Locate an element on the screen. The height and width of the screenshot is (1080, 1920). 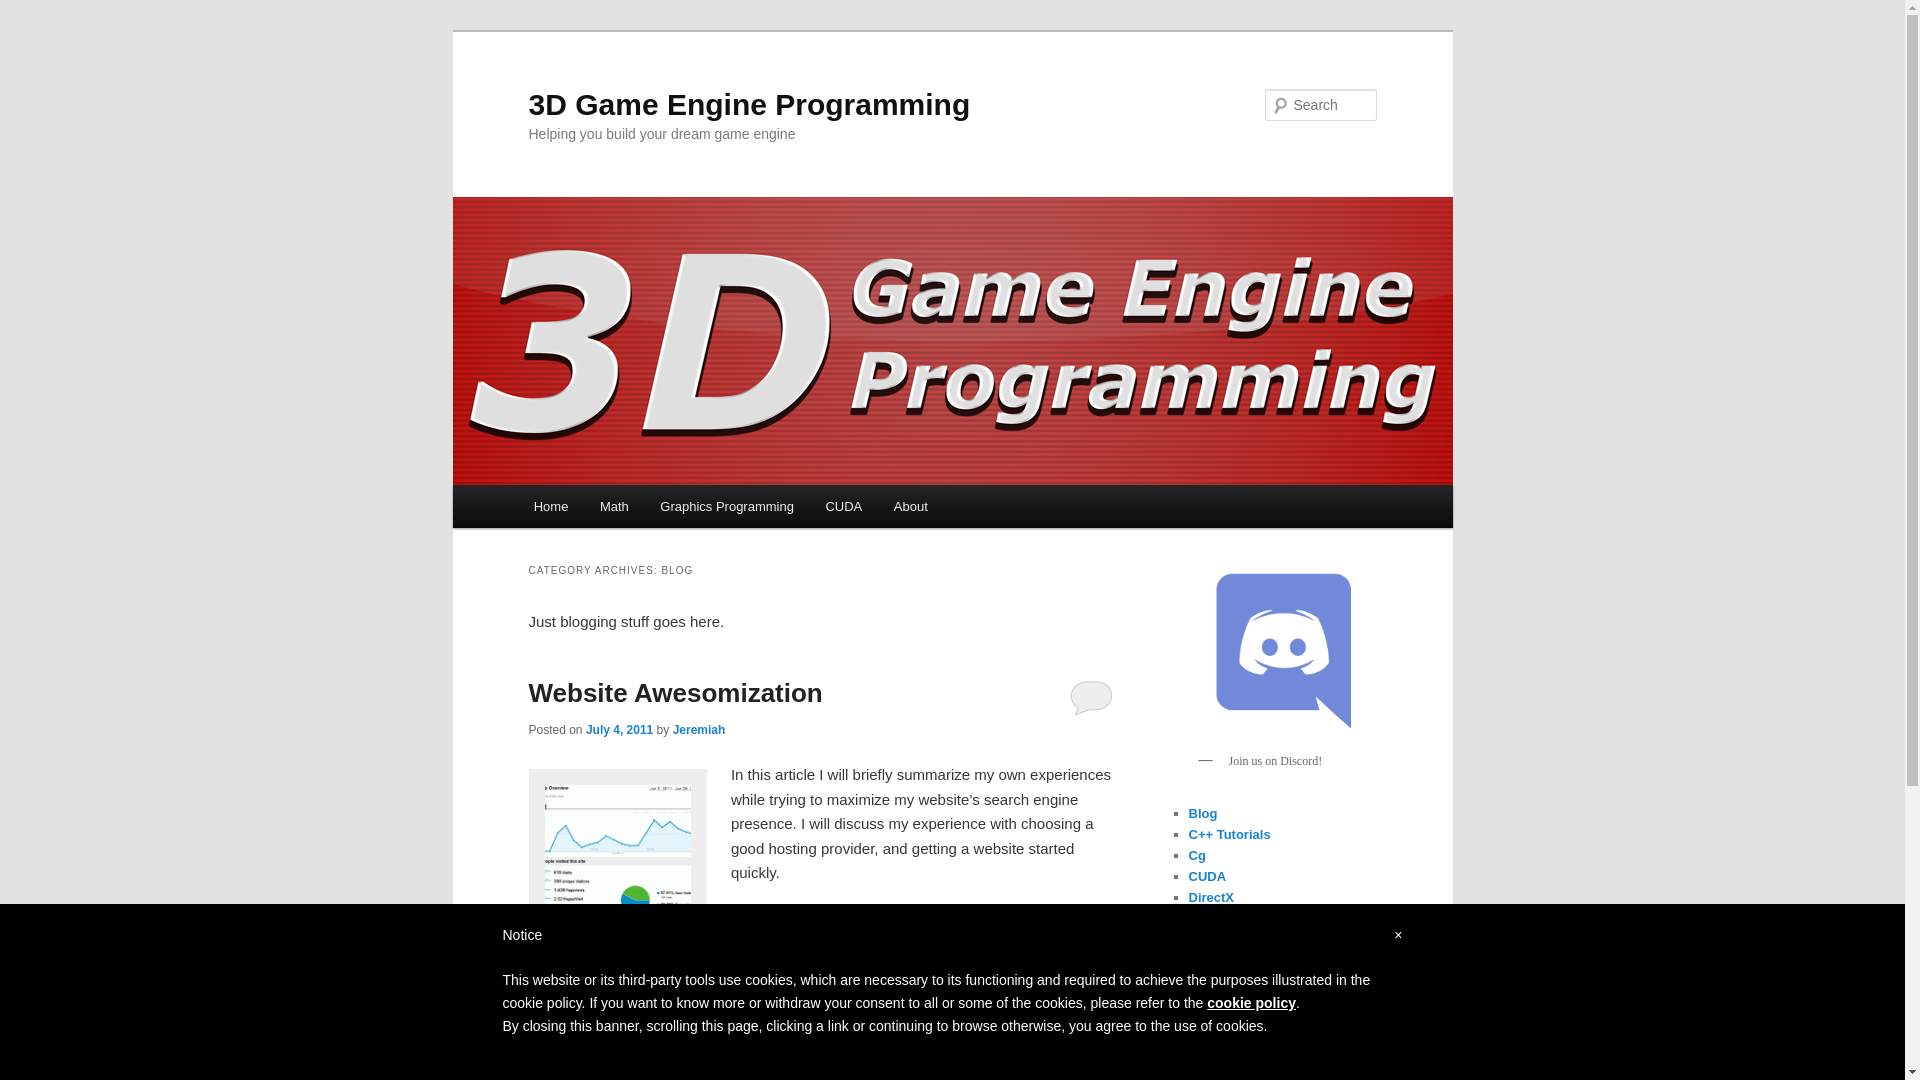
OpenCL is located at coordinates (1214, 1046).